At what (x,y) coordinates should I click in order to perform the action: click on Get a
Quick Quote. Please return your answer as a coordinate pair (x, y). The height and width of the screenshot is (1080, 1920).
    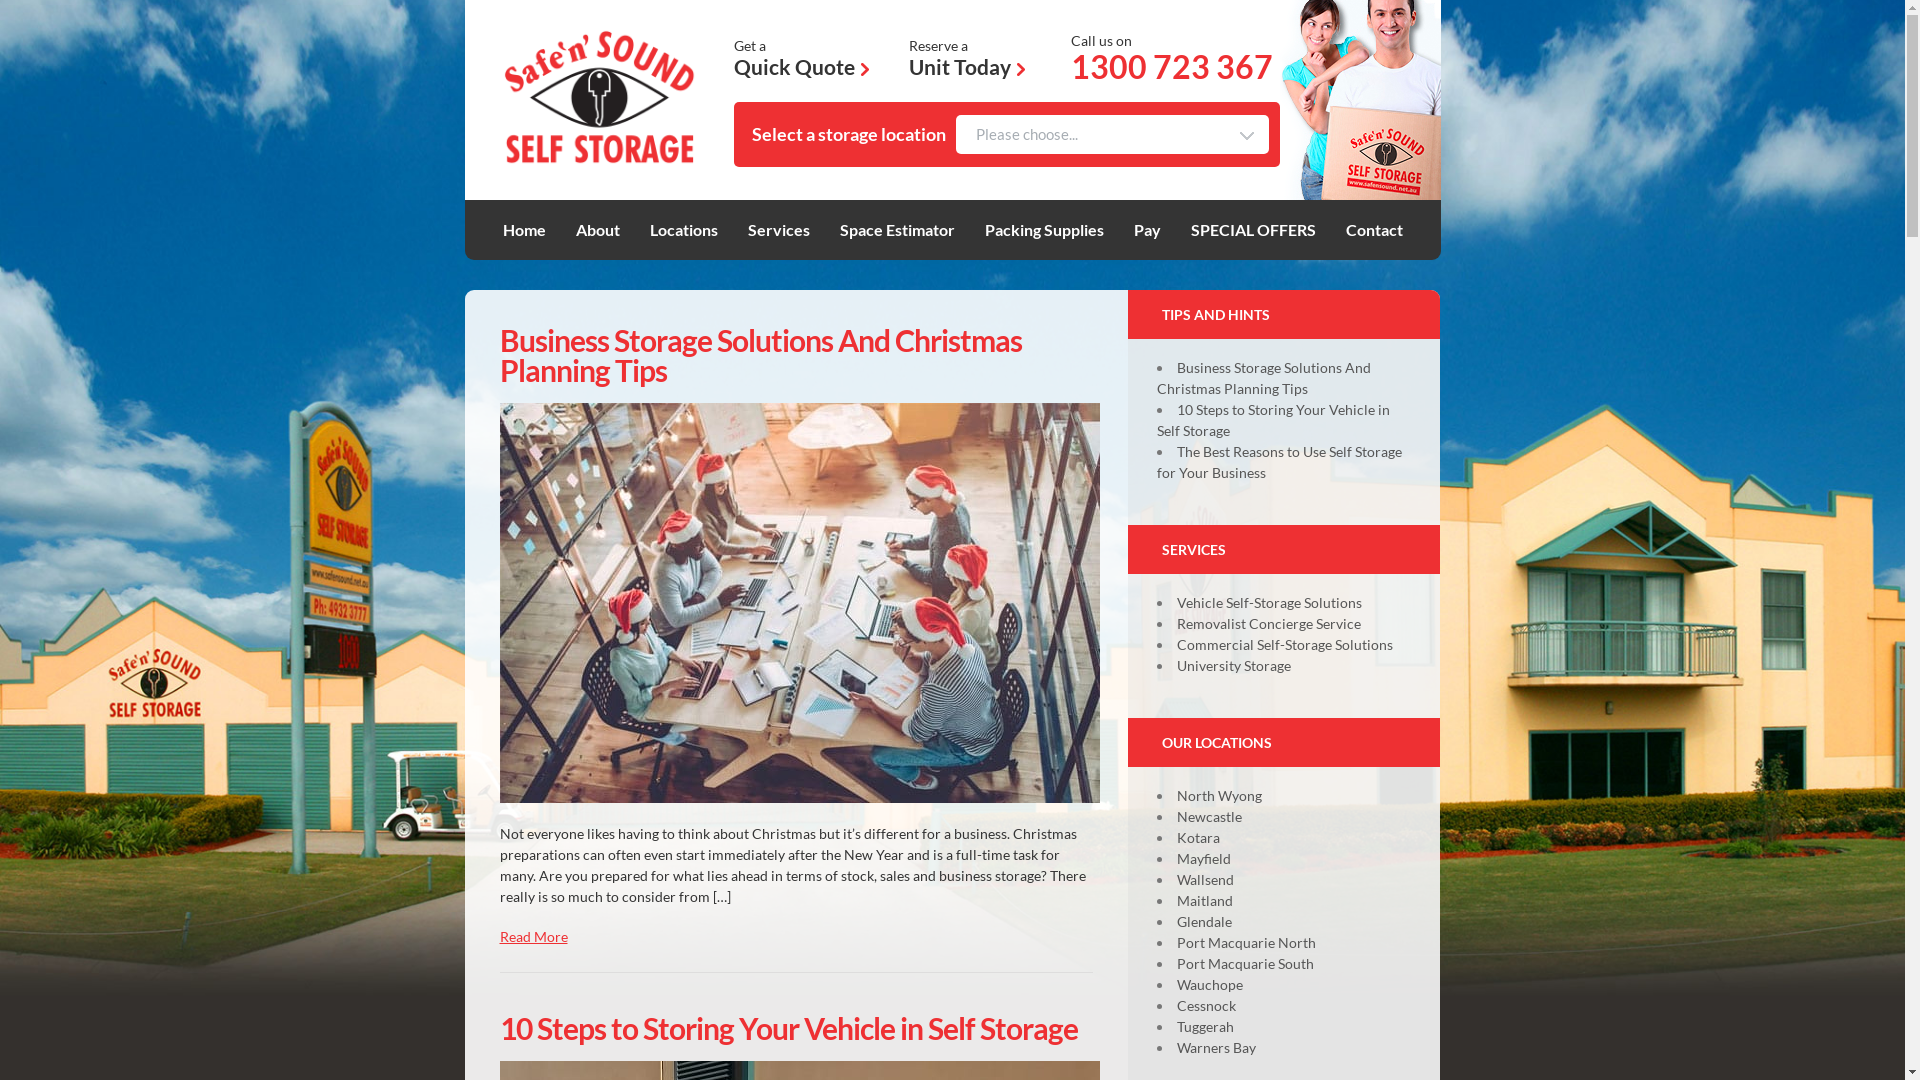
    Looking at the image, I should click on (802, 60).